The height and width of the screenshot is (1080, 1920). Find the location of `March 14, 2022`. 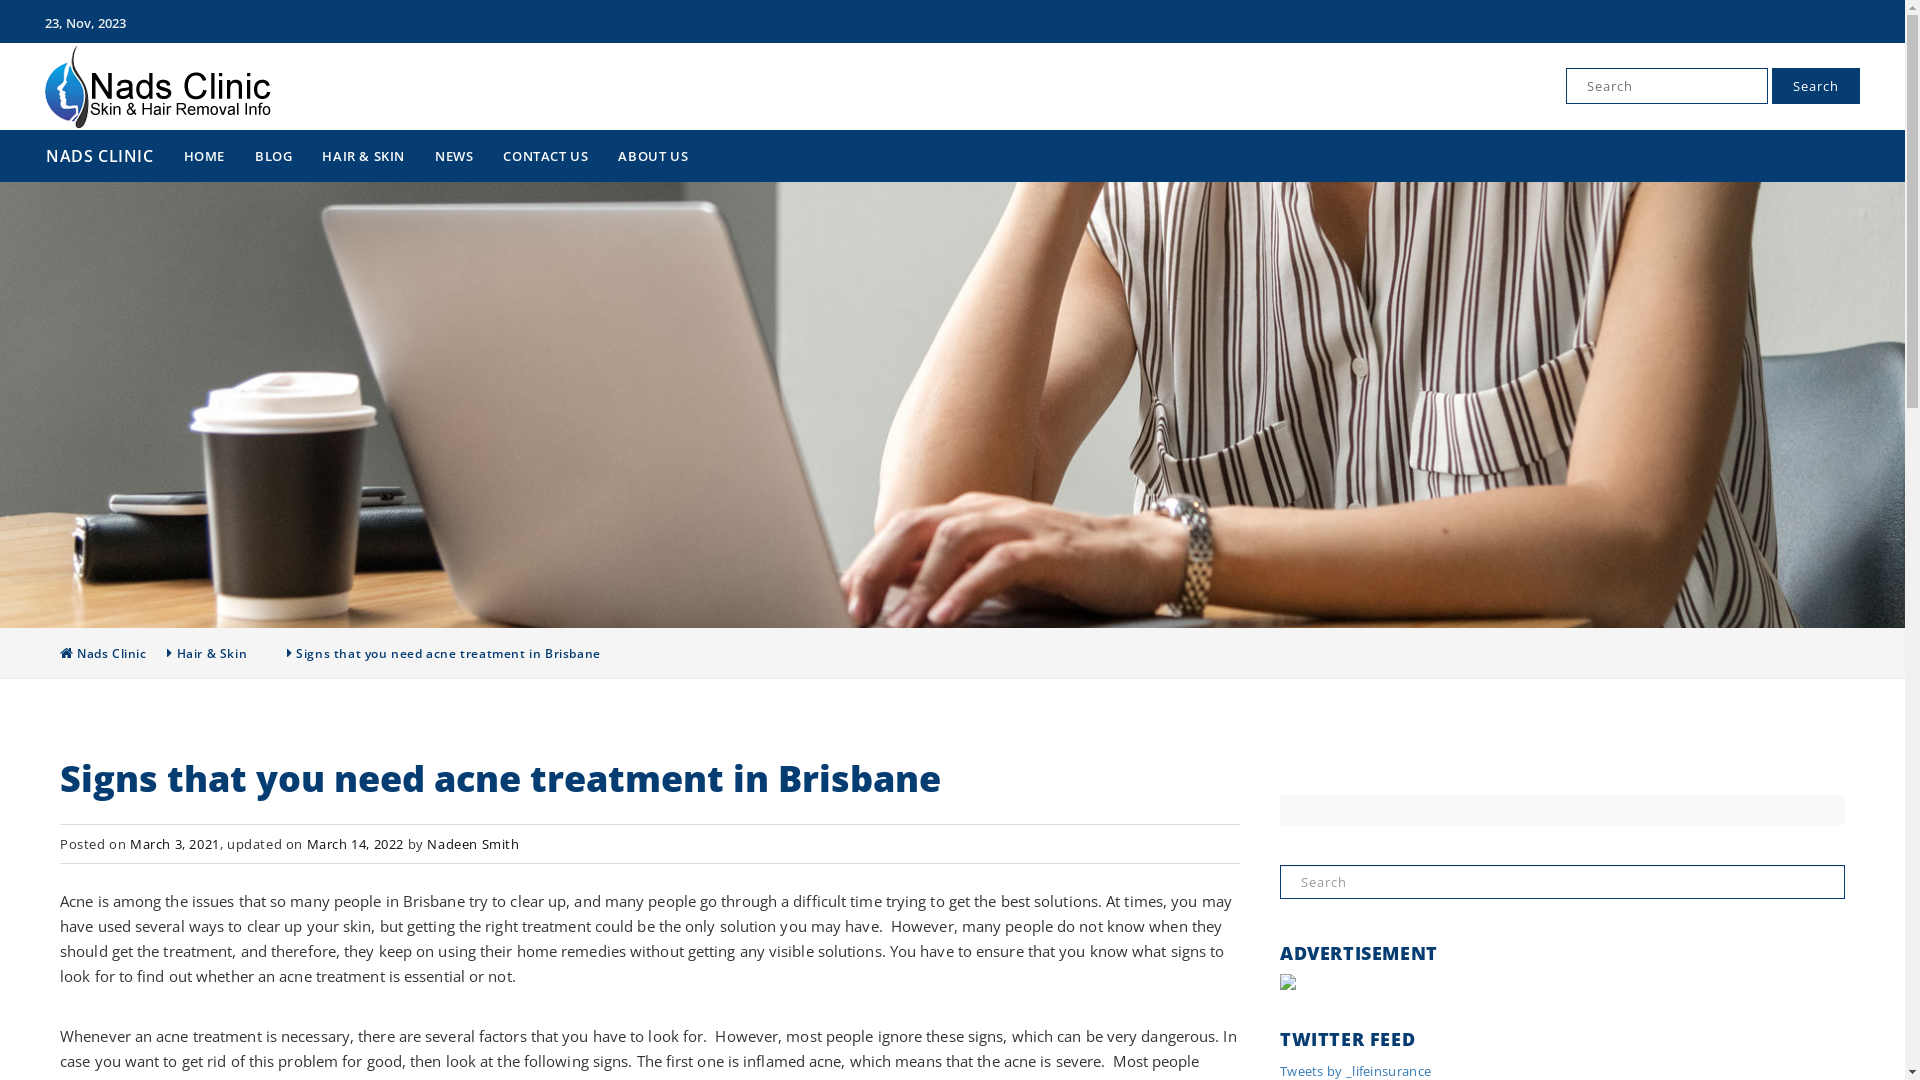

March 14, 2022 is located at coordinates (356, 844).